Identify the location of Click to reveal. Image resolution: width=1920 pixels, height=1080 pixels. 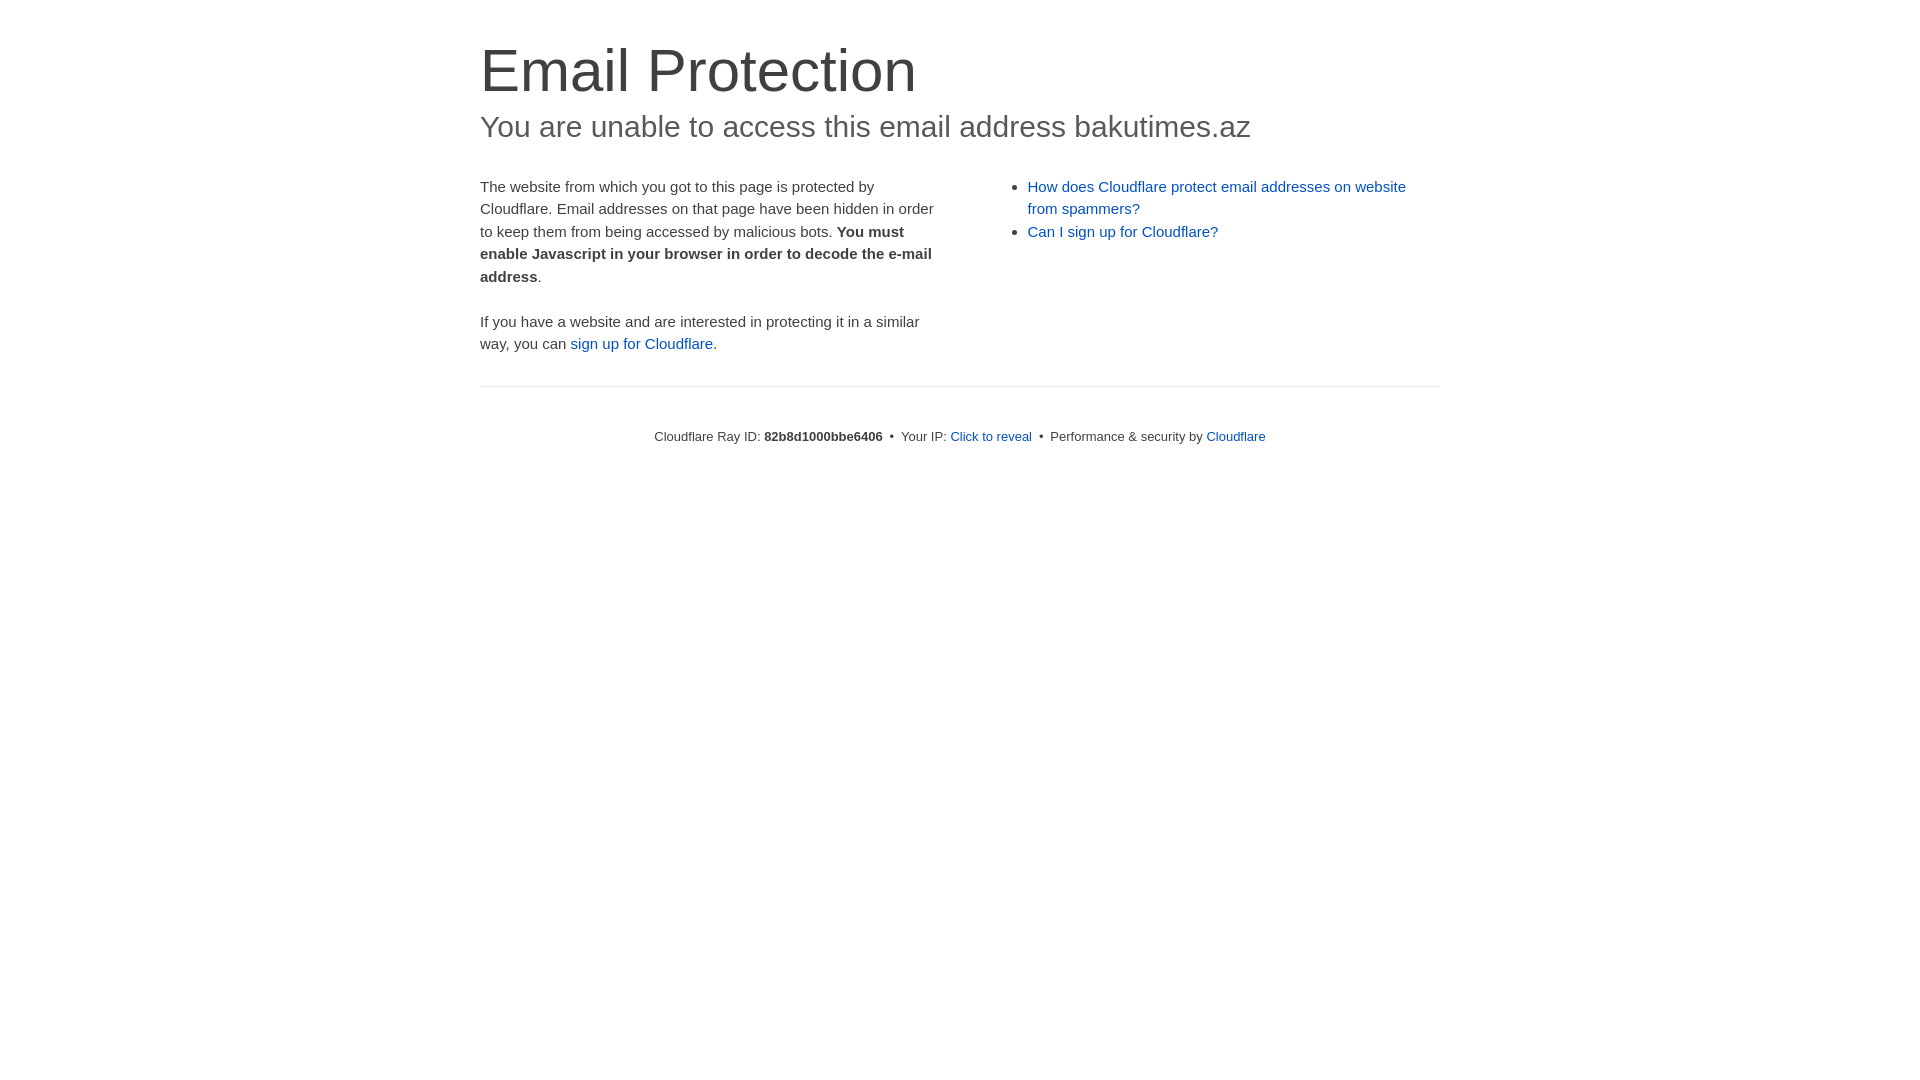
(991, 436).